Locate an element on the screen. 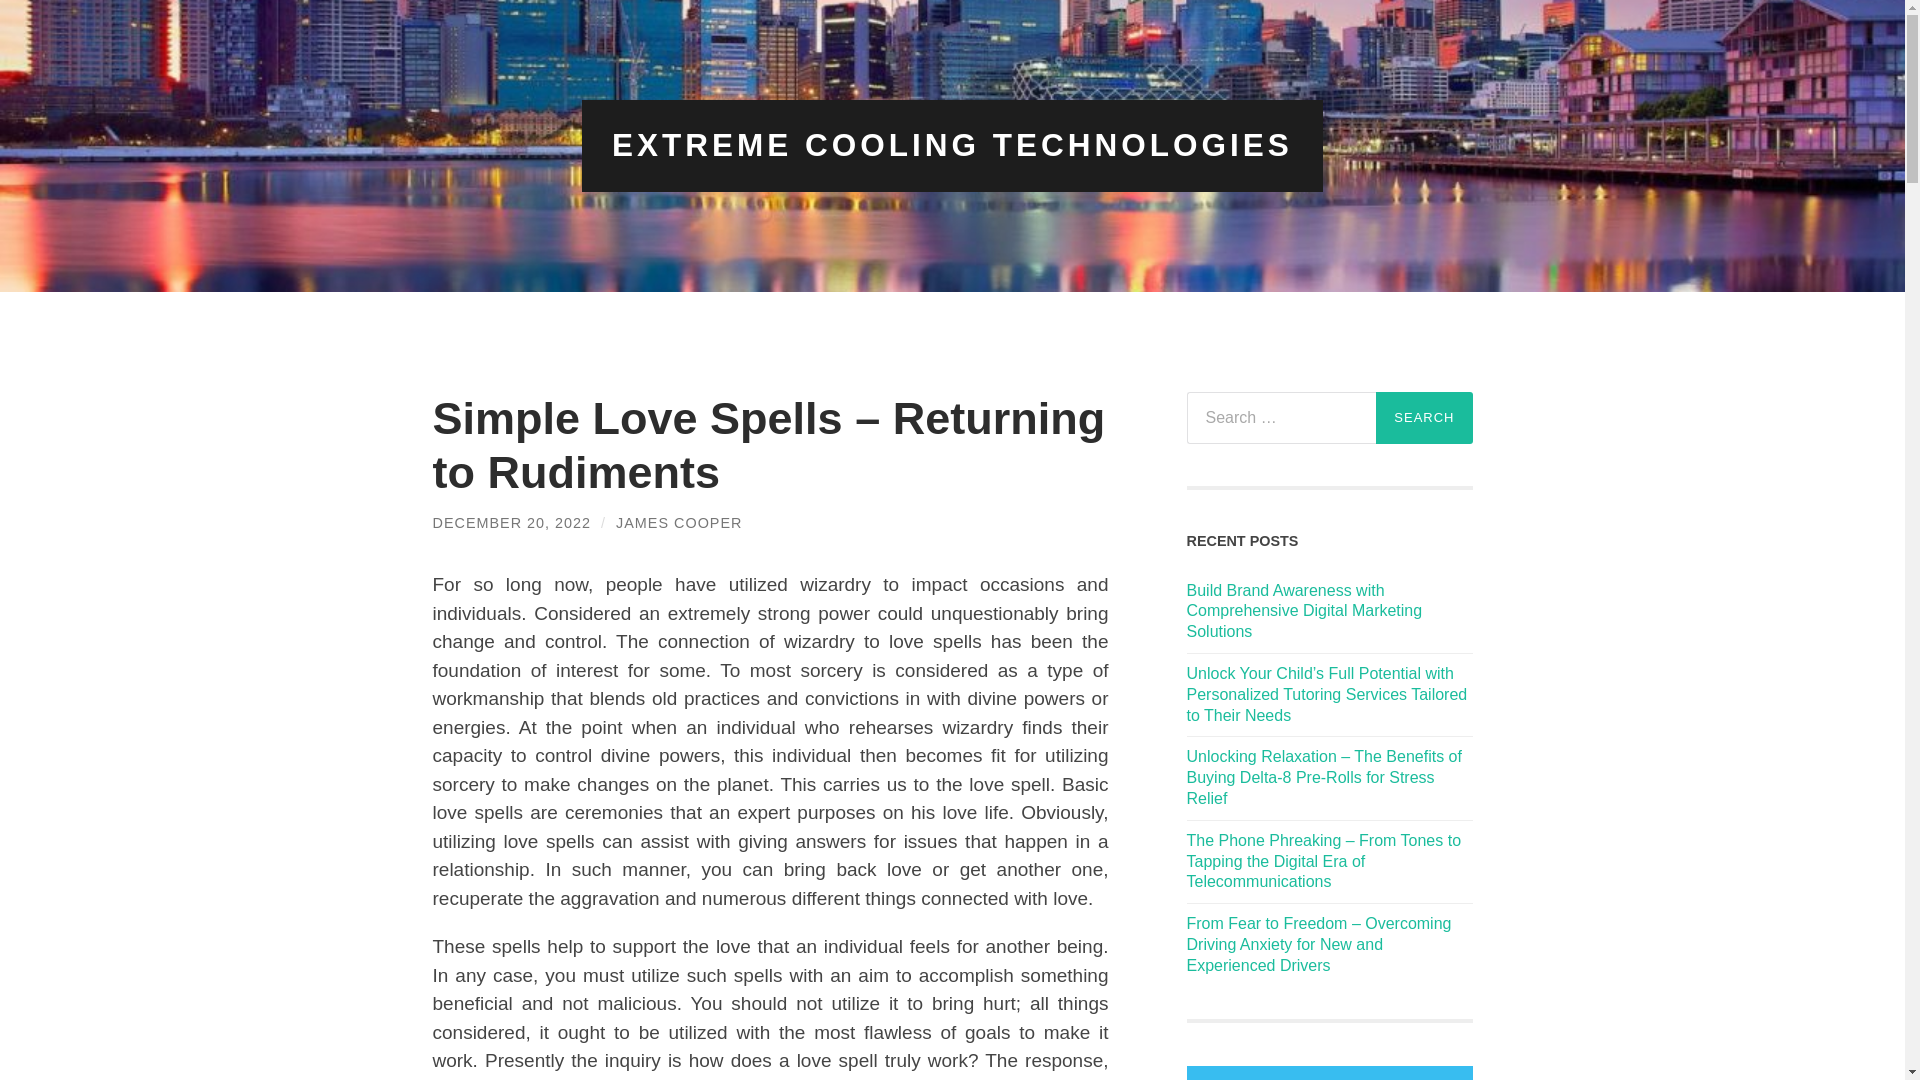 The image size is (1920, 1080). DECEMBER 20, 2022 is located at coordinates (512, 522).